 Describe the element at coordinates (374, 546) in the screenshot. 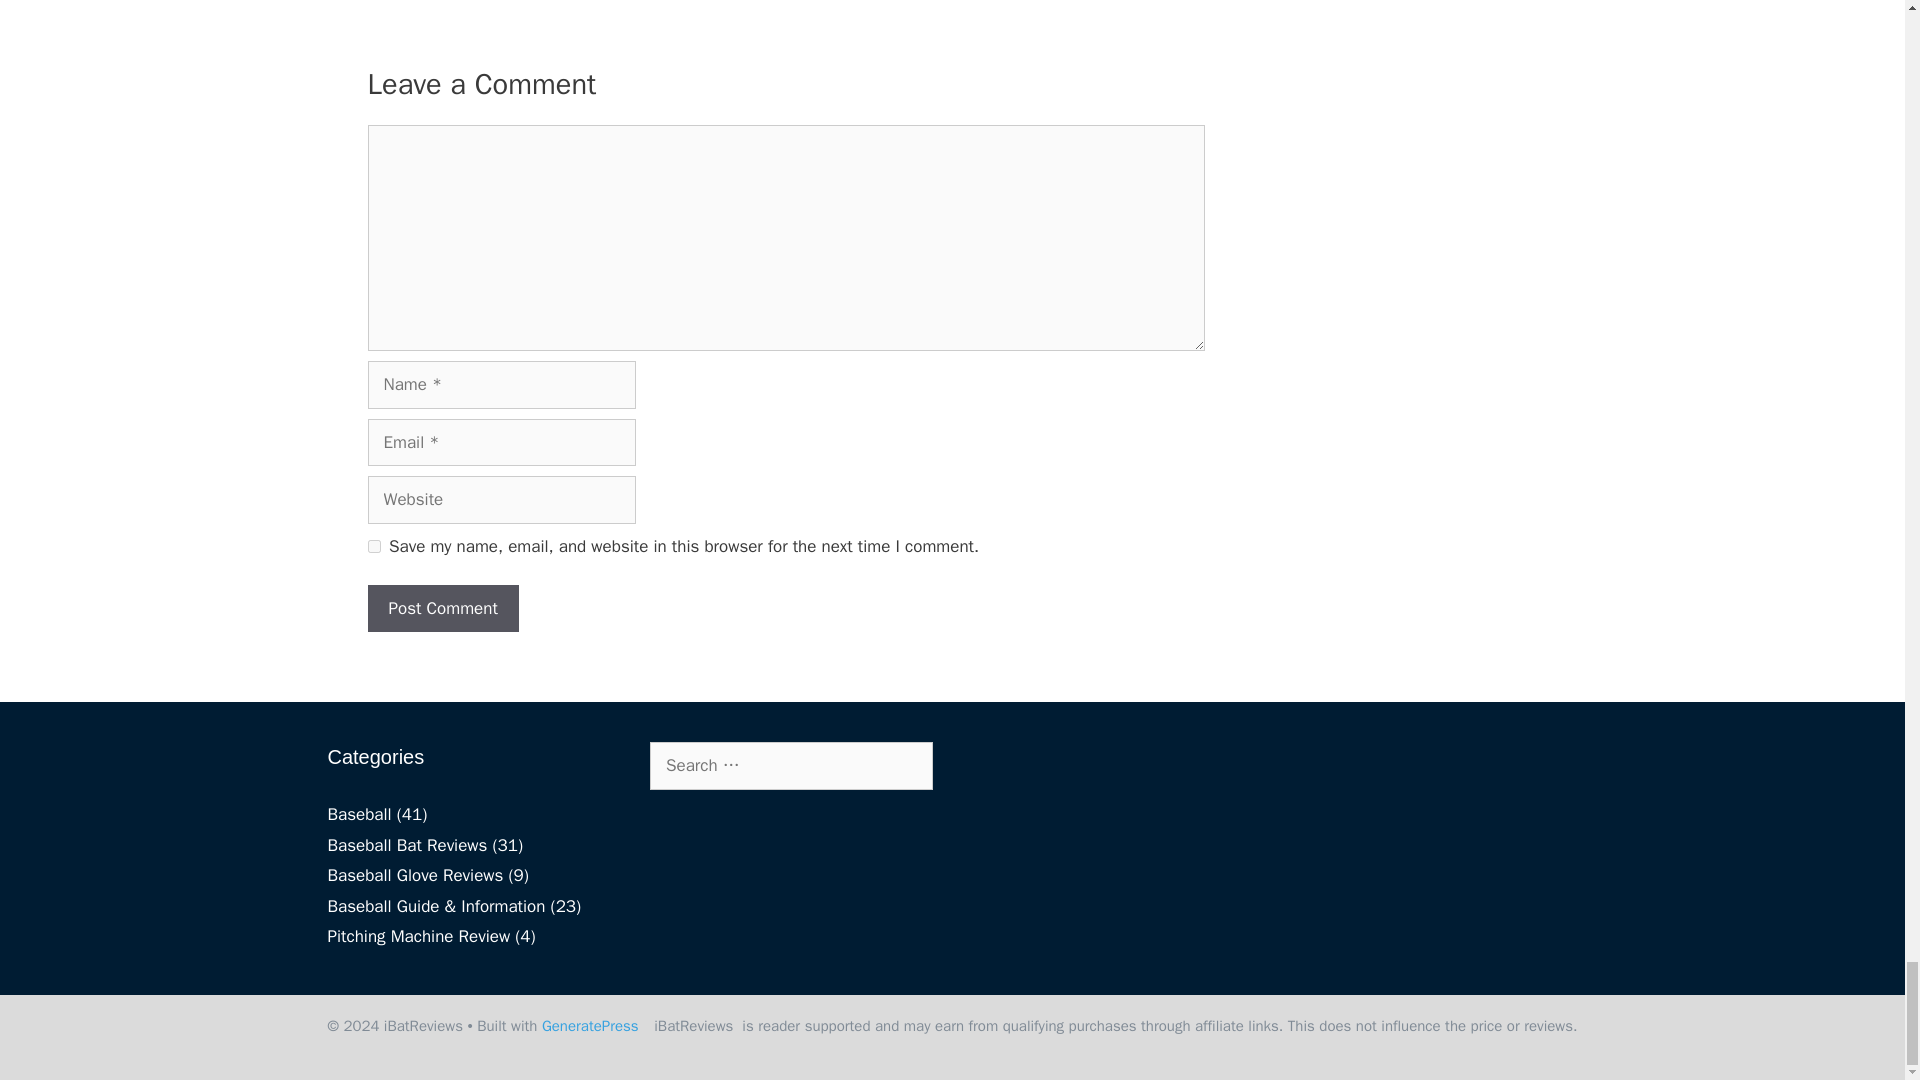

I see `yes` at that location.